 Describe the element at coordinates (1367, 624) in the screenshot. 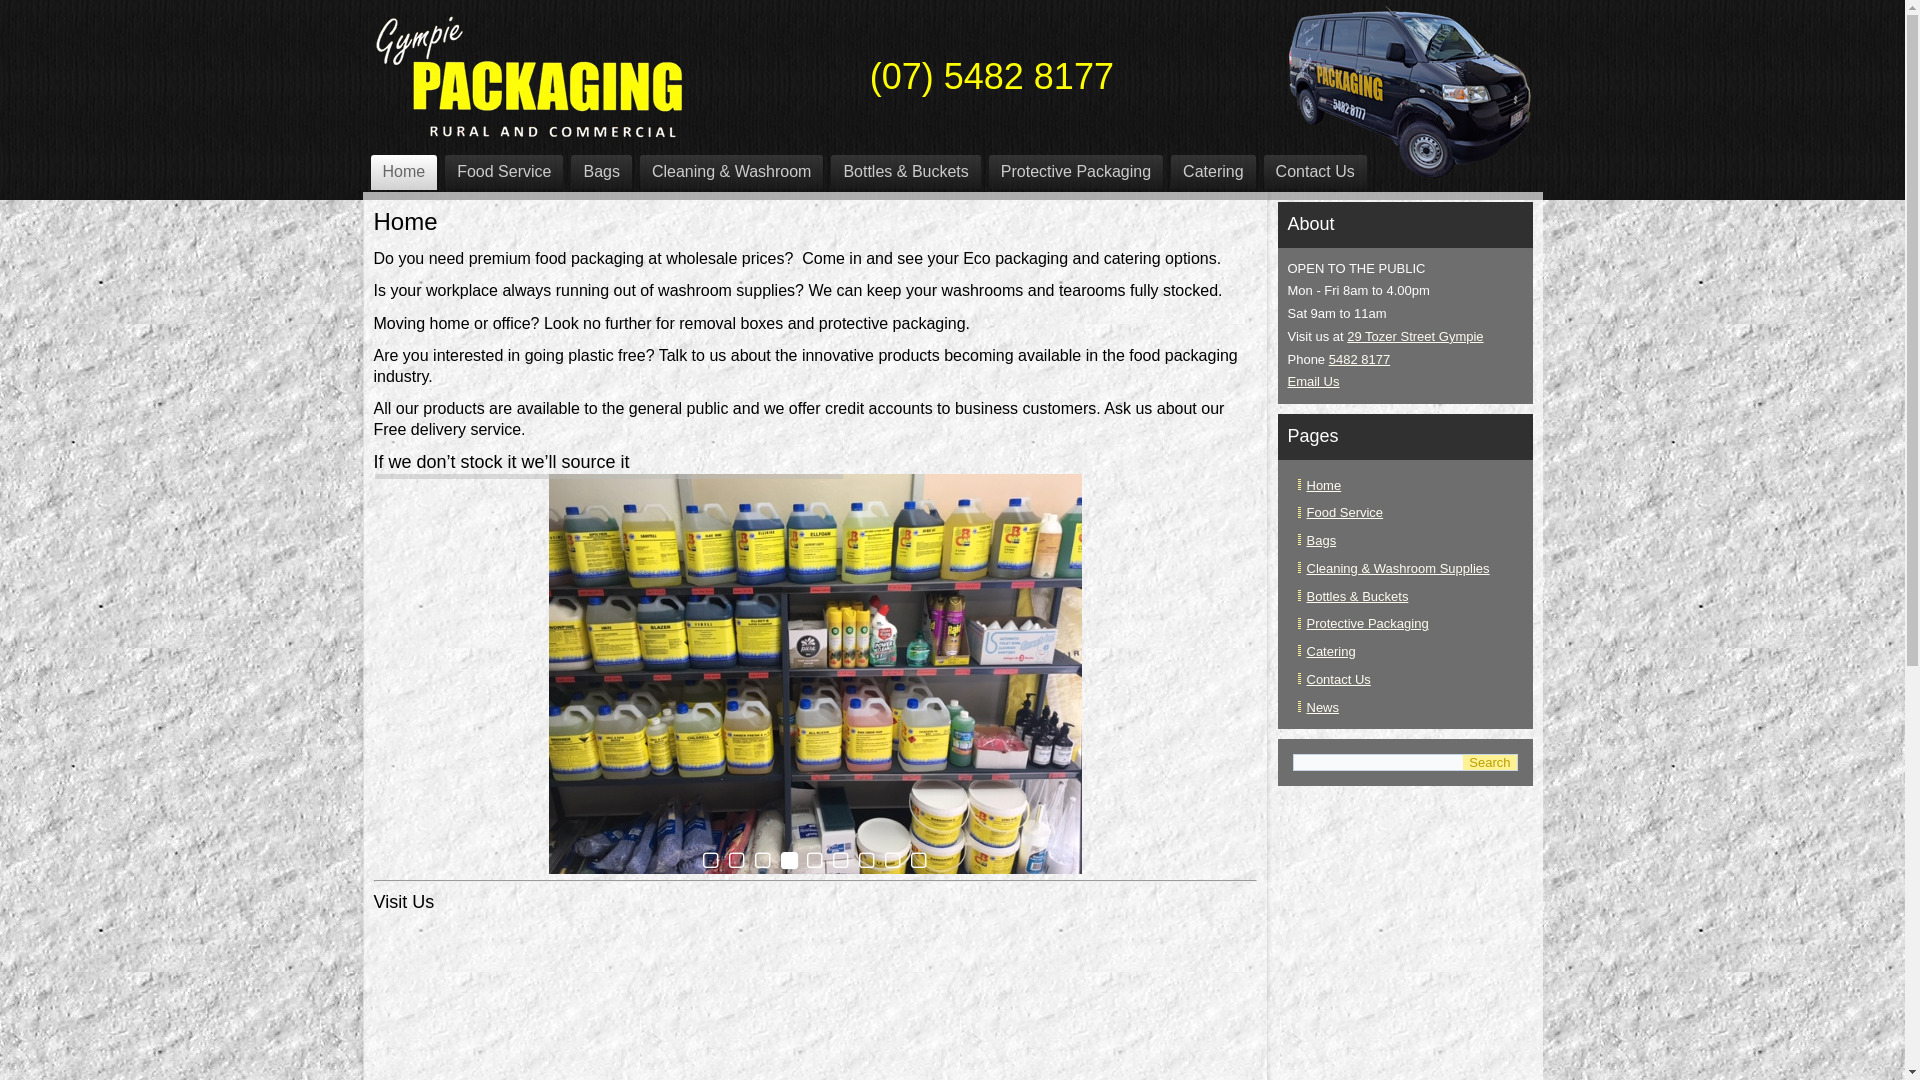

I see `Protective Packaging` at that location.